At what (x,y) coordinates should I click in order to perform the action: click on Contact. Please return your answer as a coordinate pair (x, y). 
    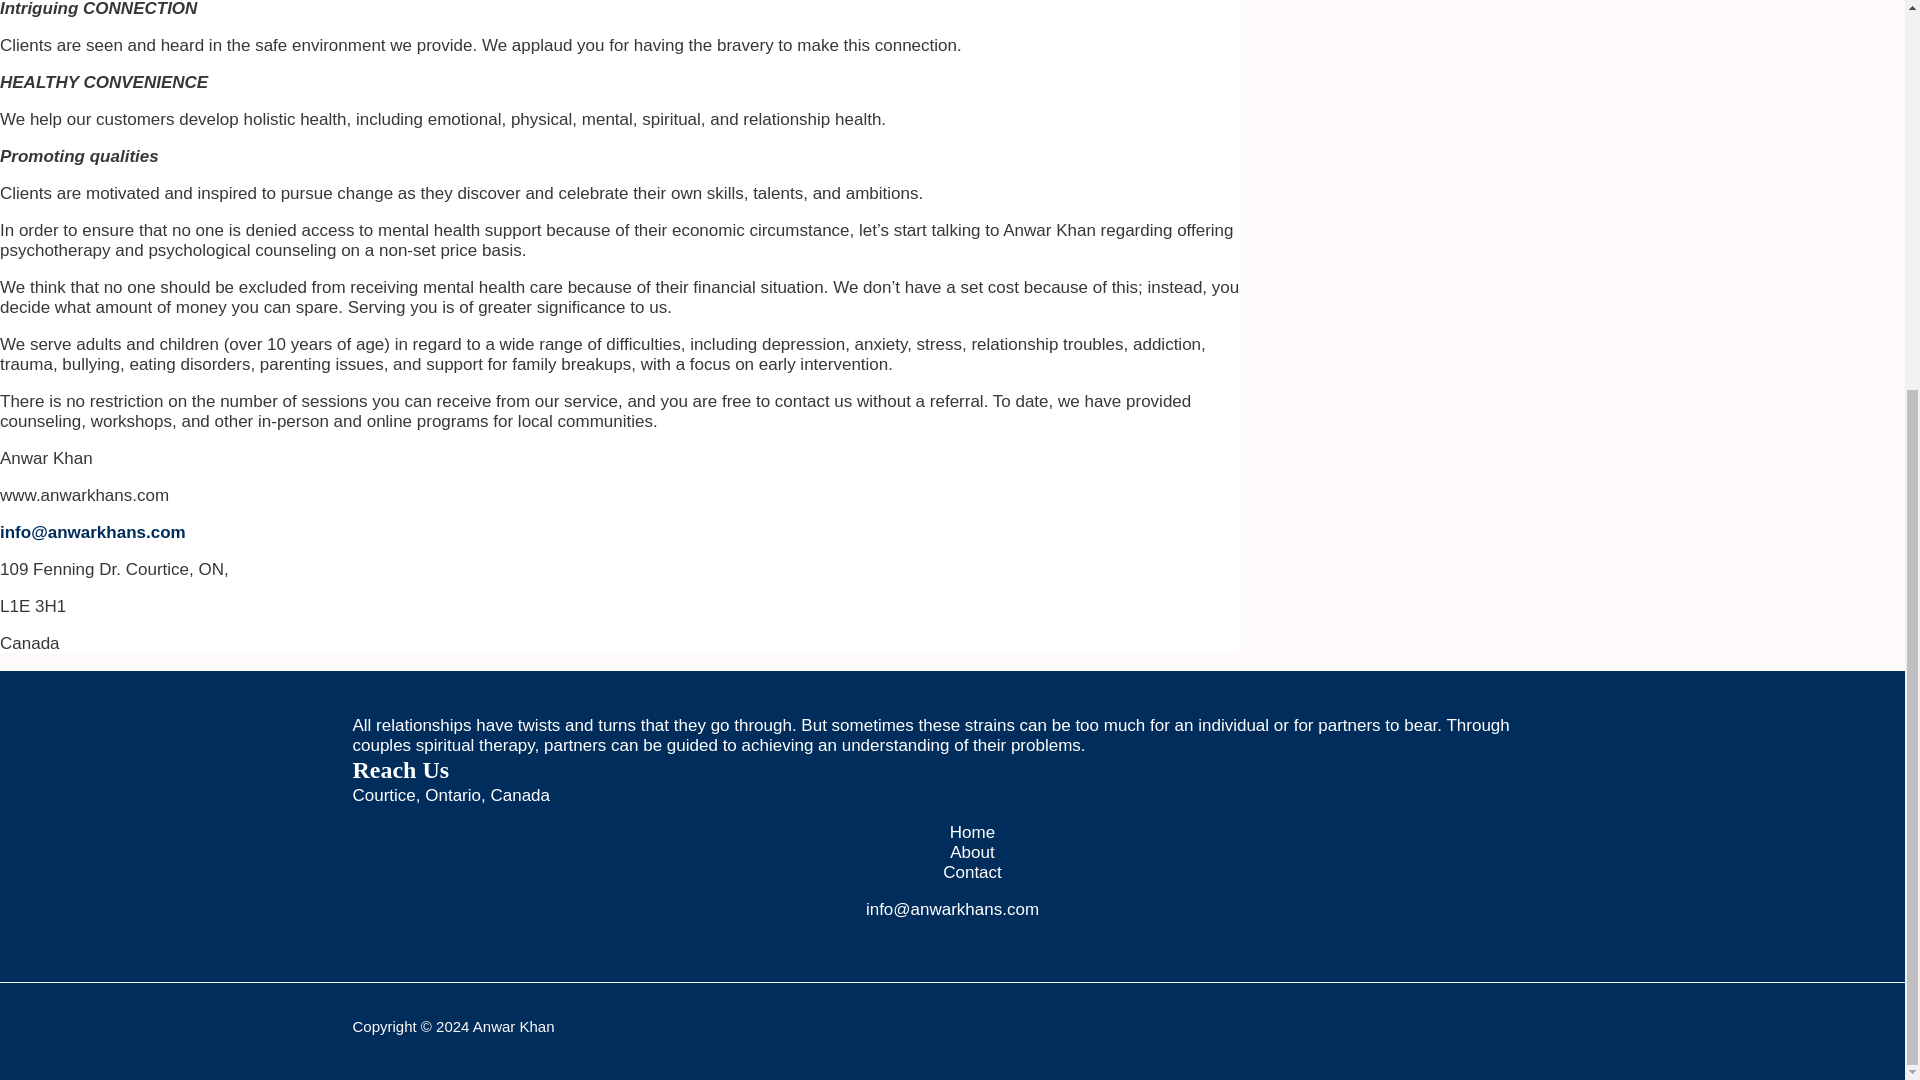
    Looking at the image, I should click on (972, 872).